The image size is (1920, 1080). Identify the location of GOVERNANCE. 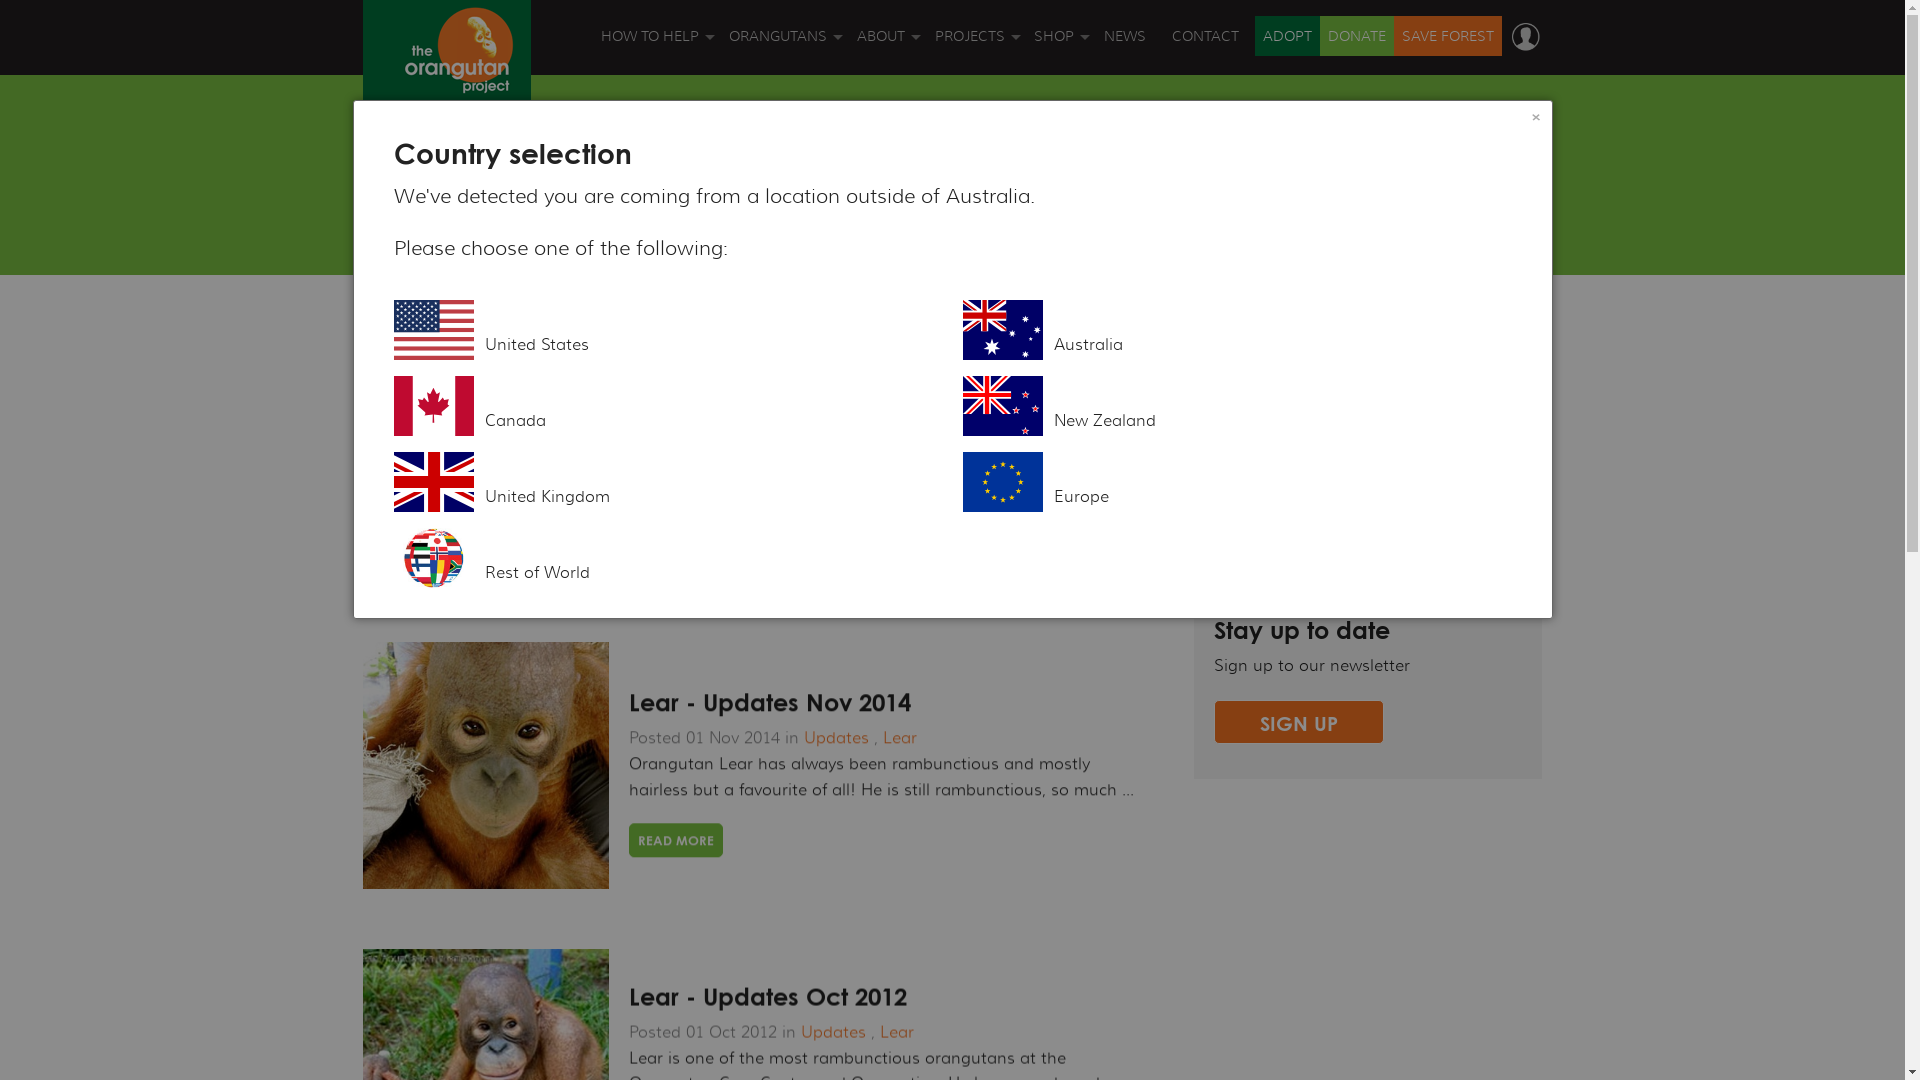
(882, 97).